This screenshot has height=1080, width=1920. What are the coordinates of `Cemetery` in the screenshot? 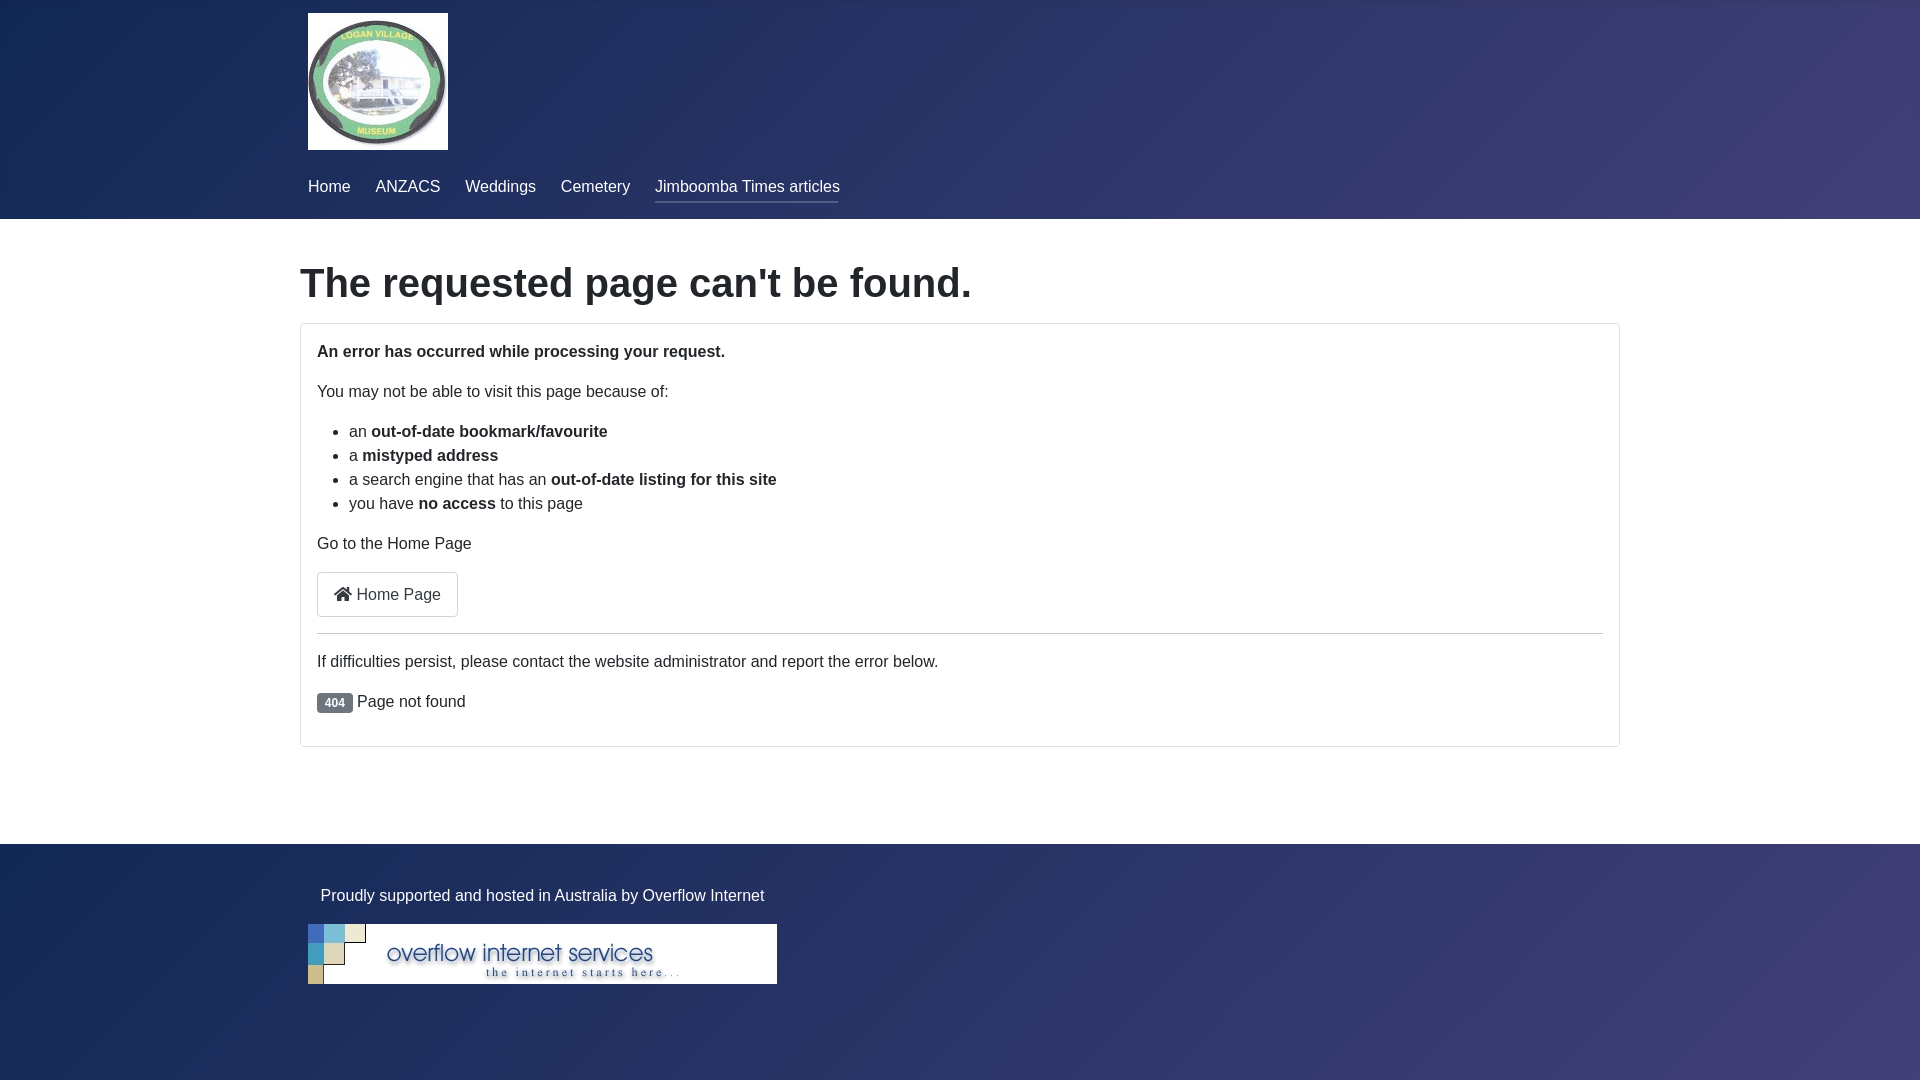 It's located at (596, 186).